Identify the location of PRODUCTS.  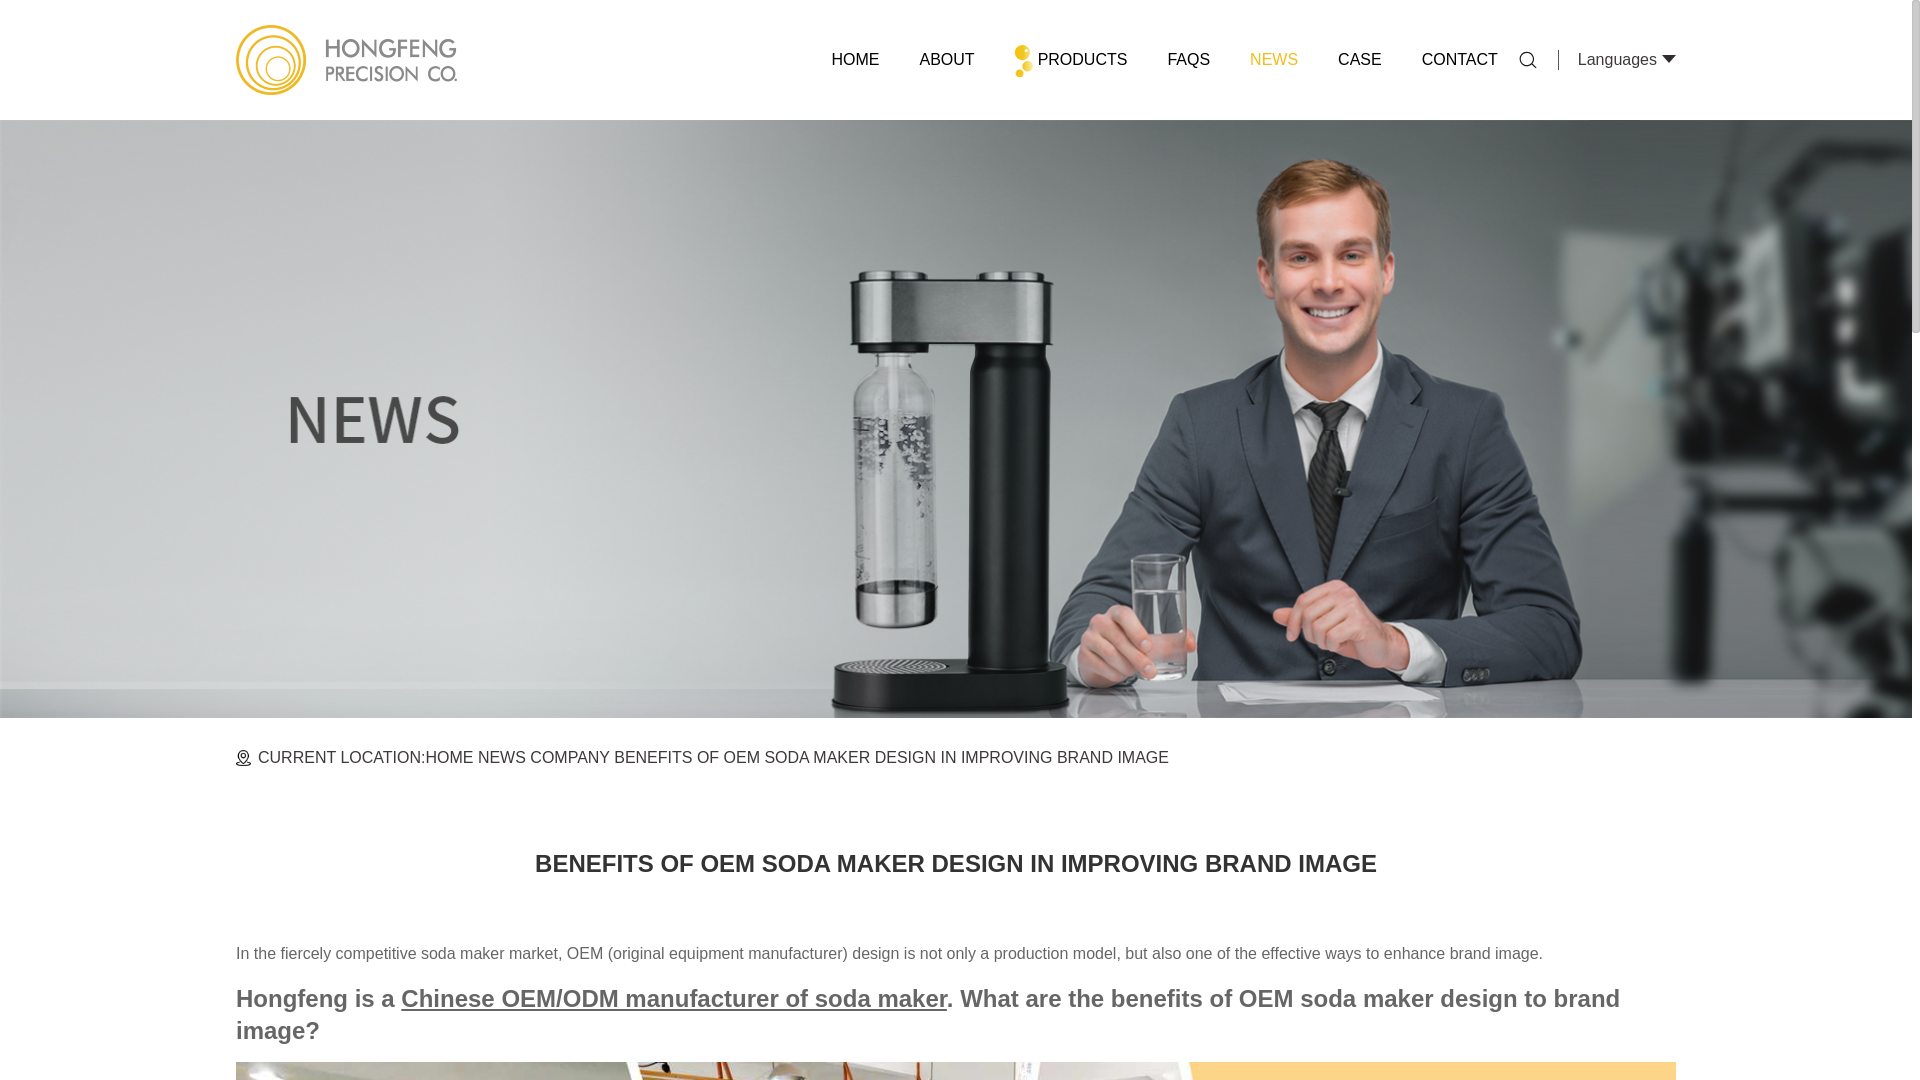
(1071, 60).